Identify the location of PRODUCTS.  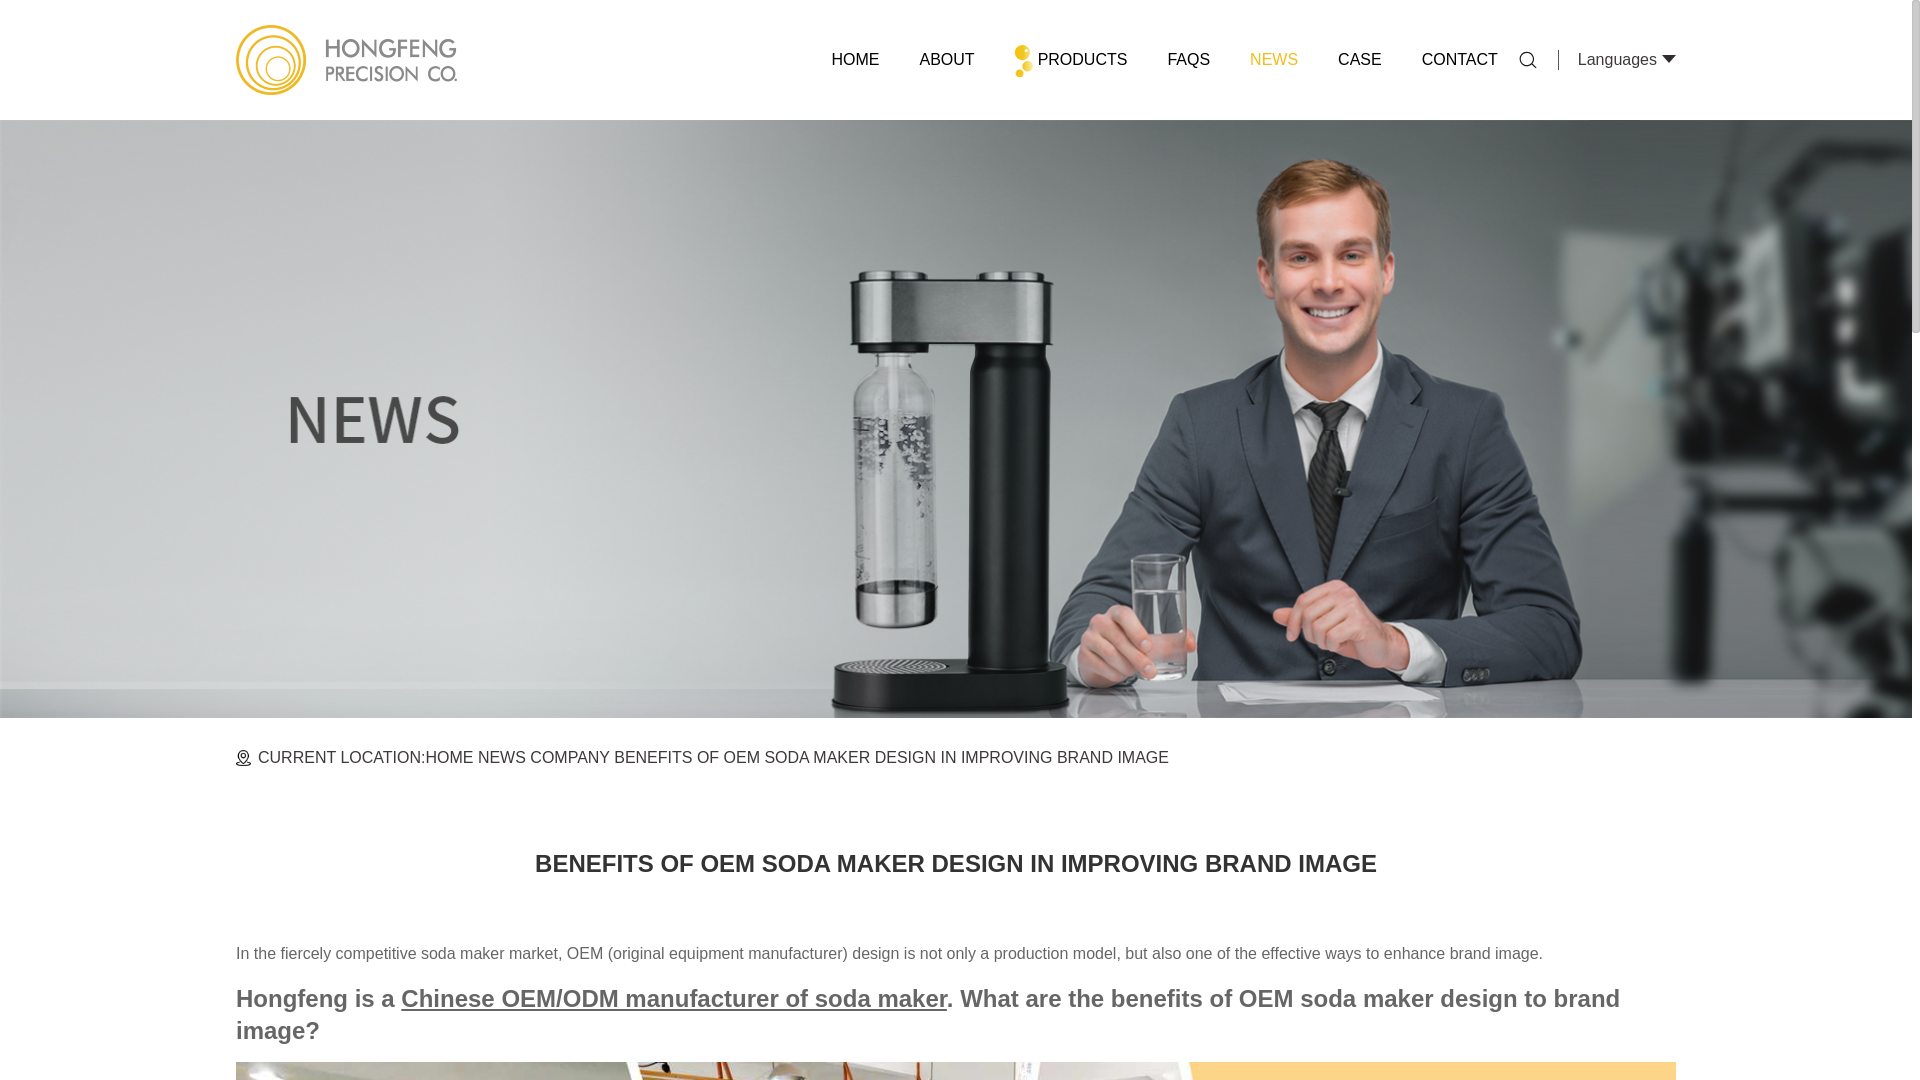
(1071, 60).